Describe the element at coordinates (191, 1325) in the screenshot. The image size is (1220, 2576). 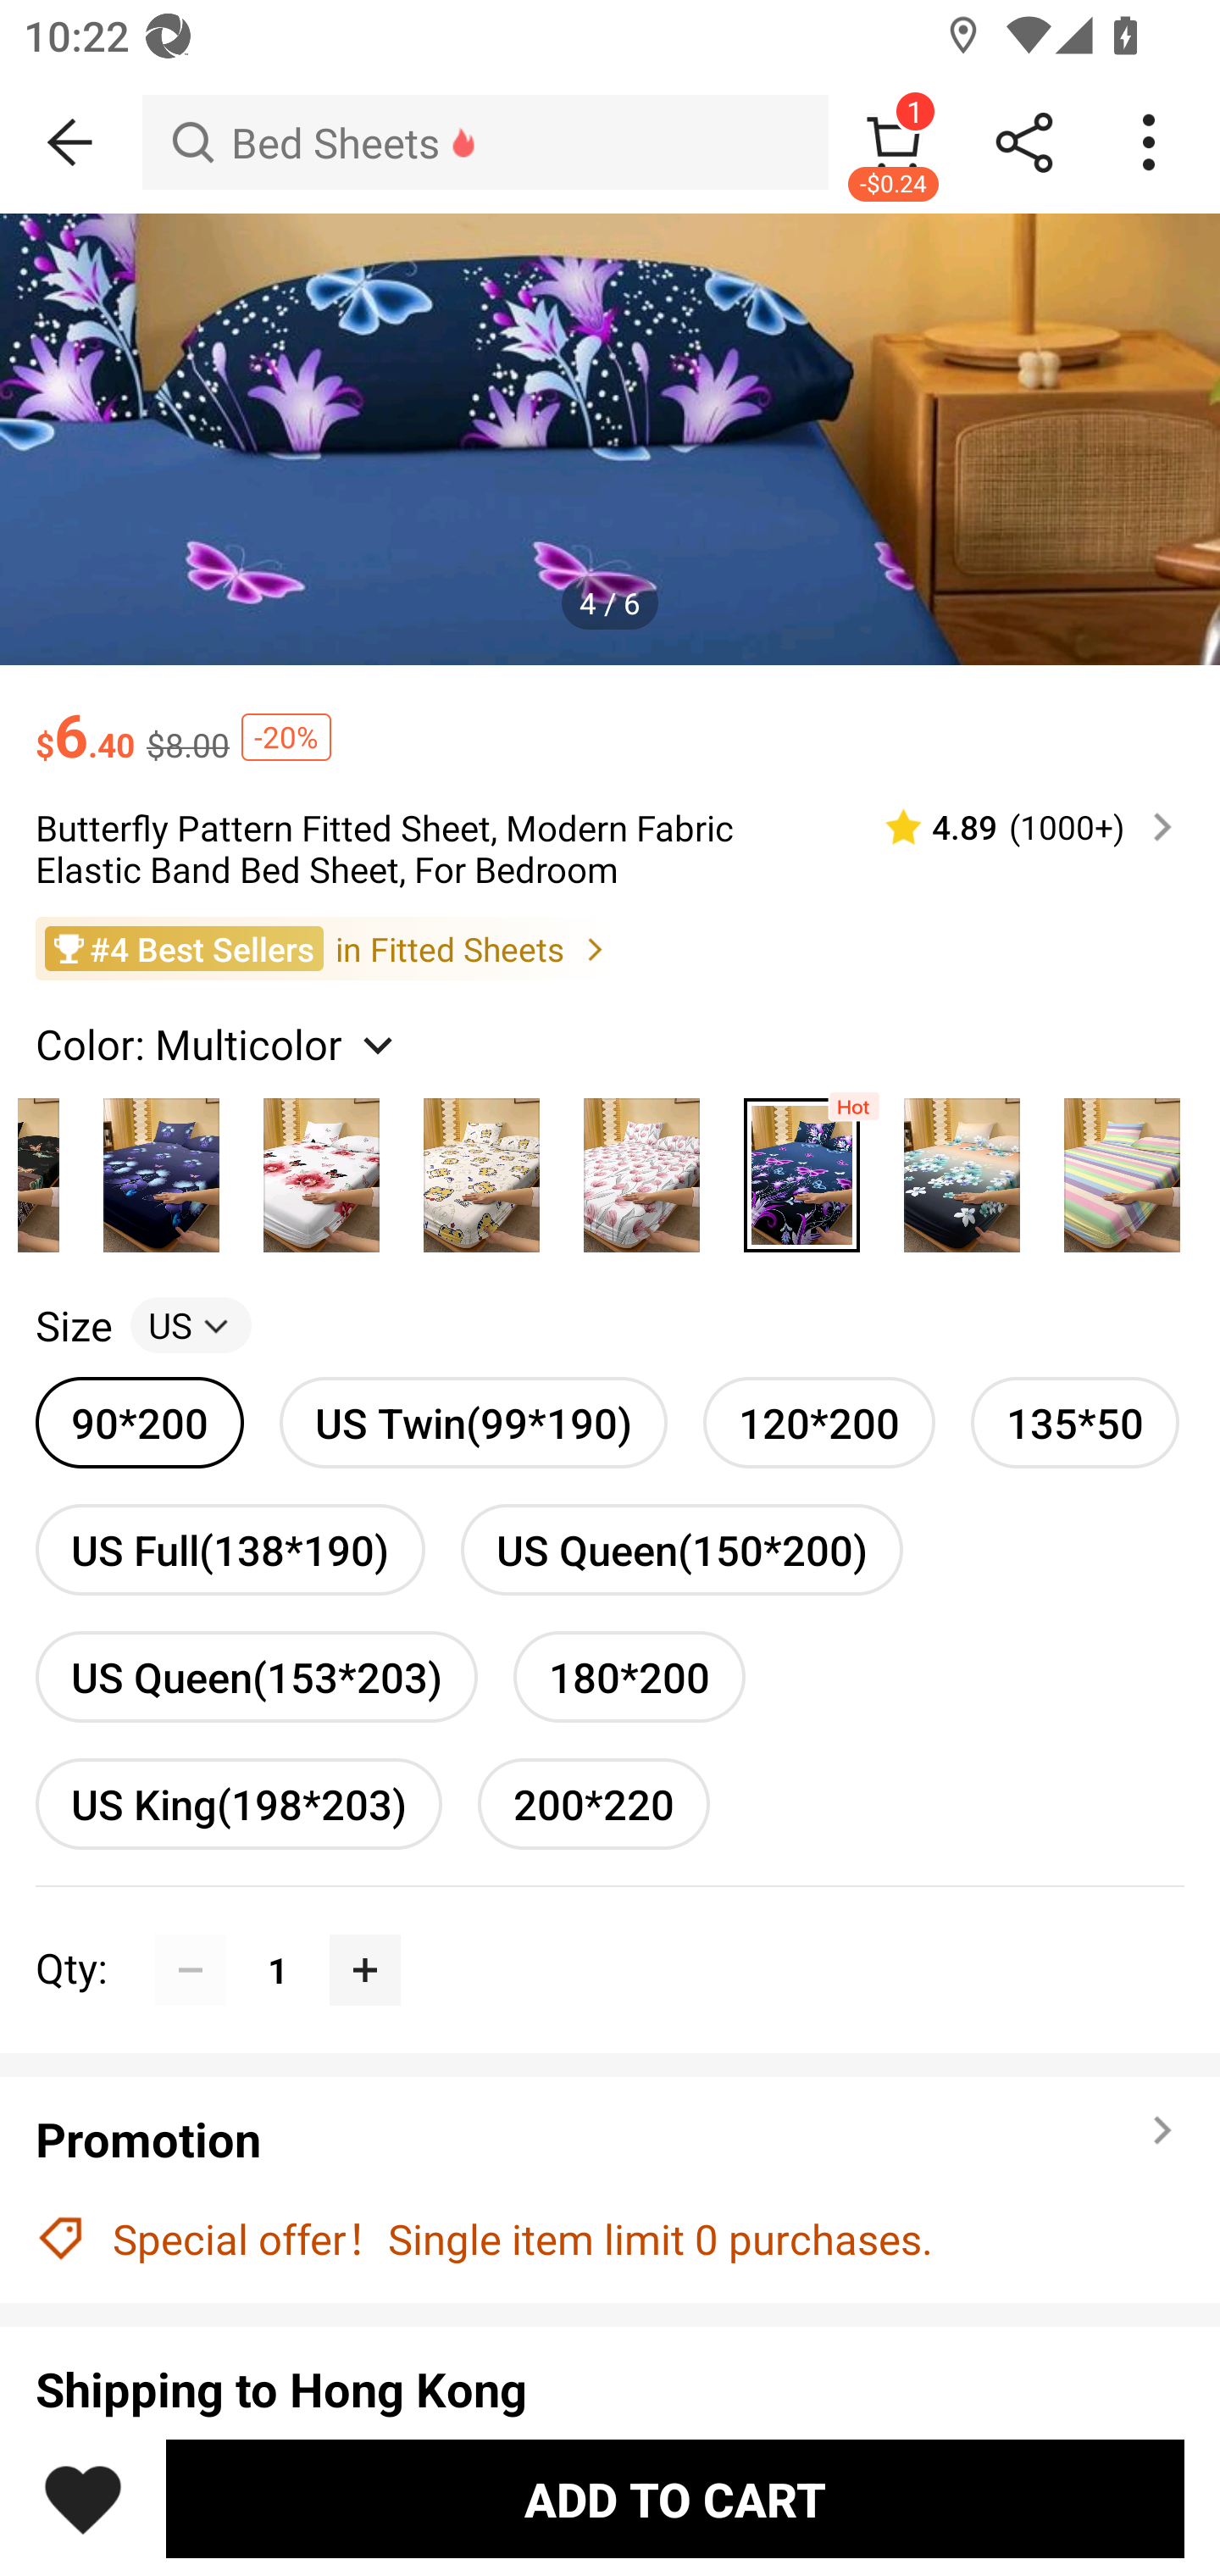
I see `US` at that location.